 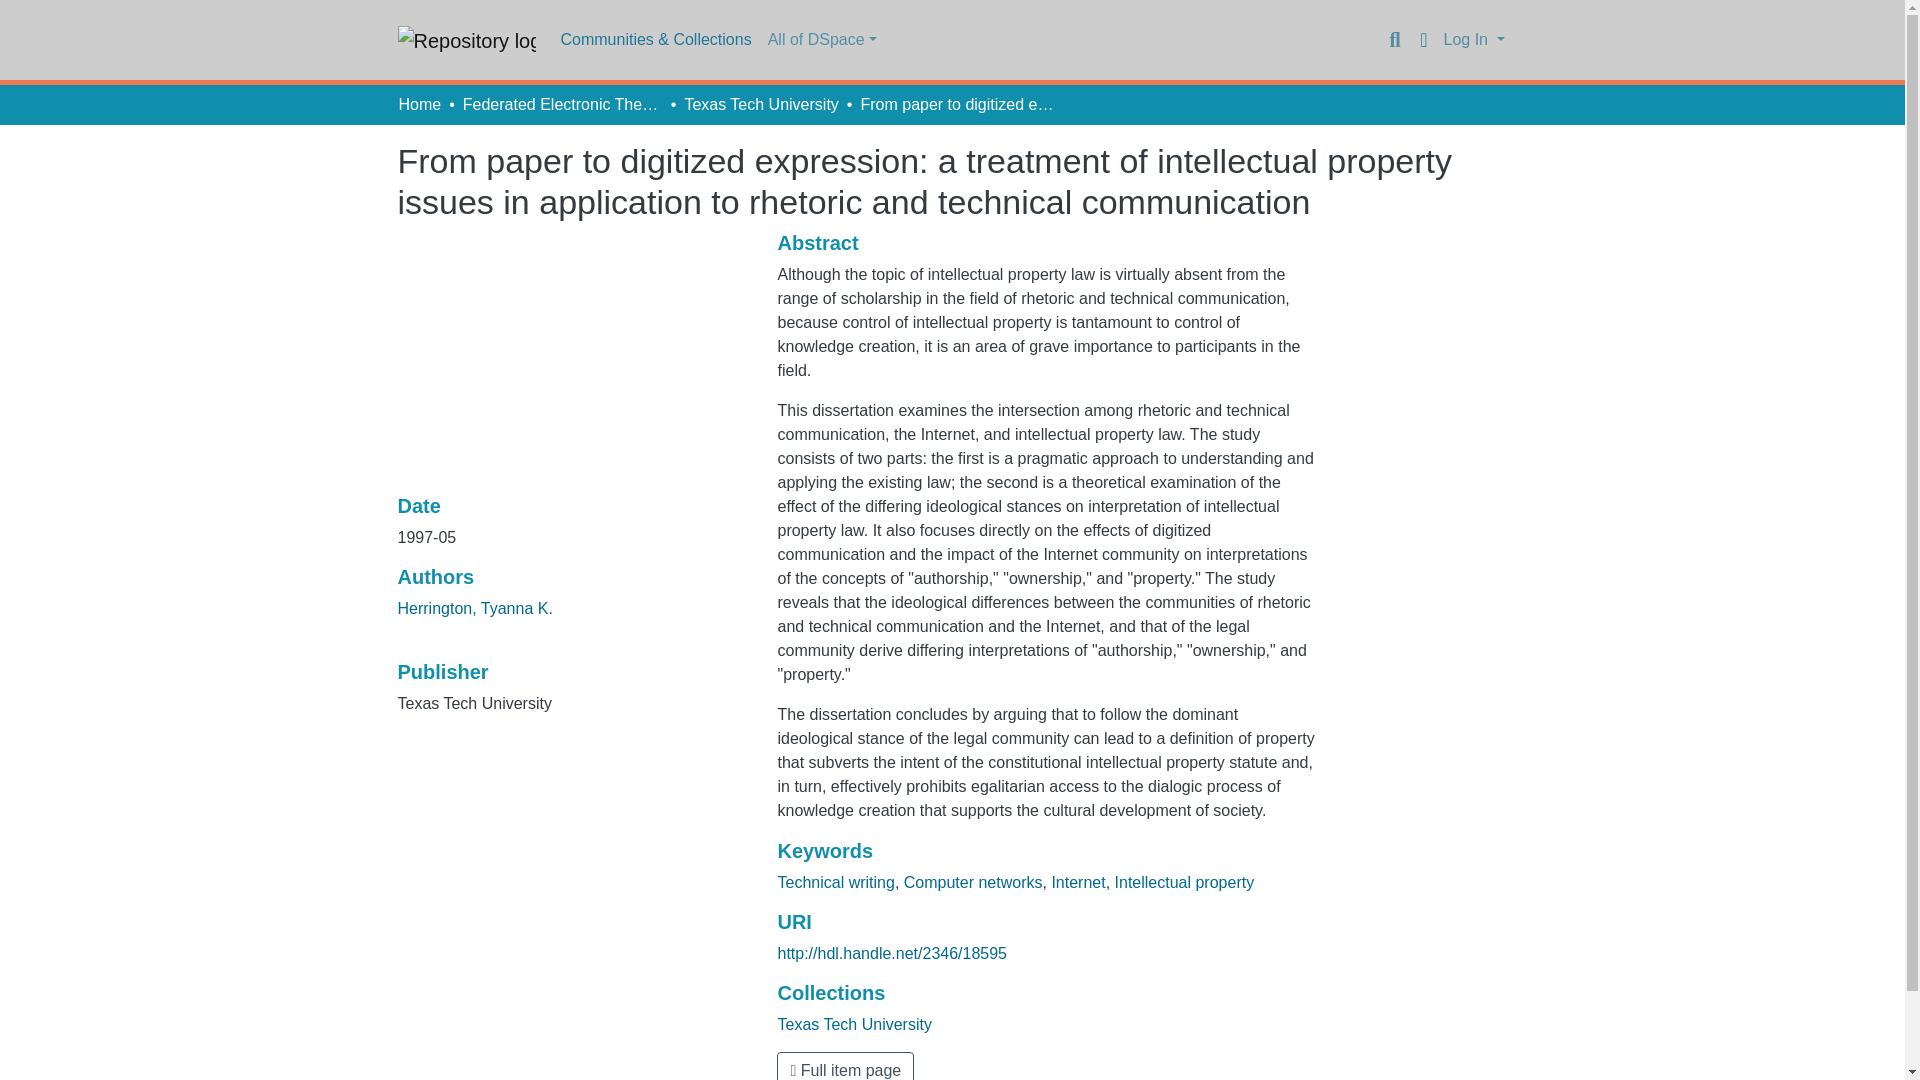 I want to click on Internet, so click(x=1078, y=882).